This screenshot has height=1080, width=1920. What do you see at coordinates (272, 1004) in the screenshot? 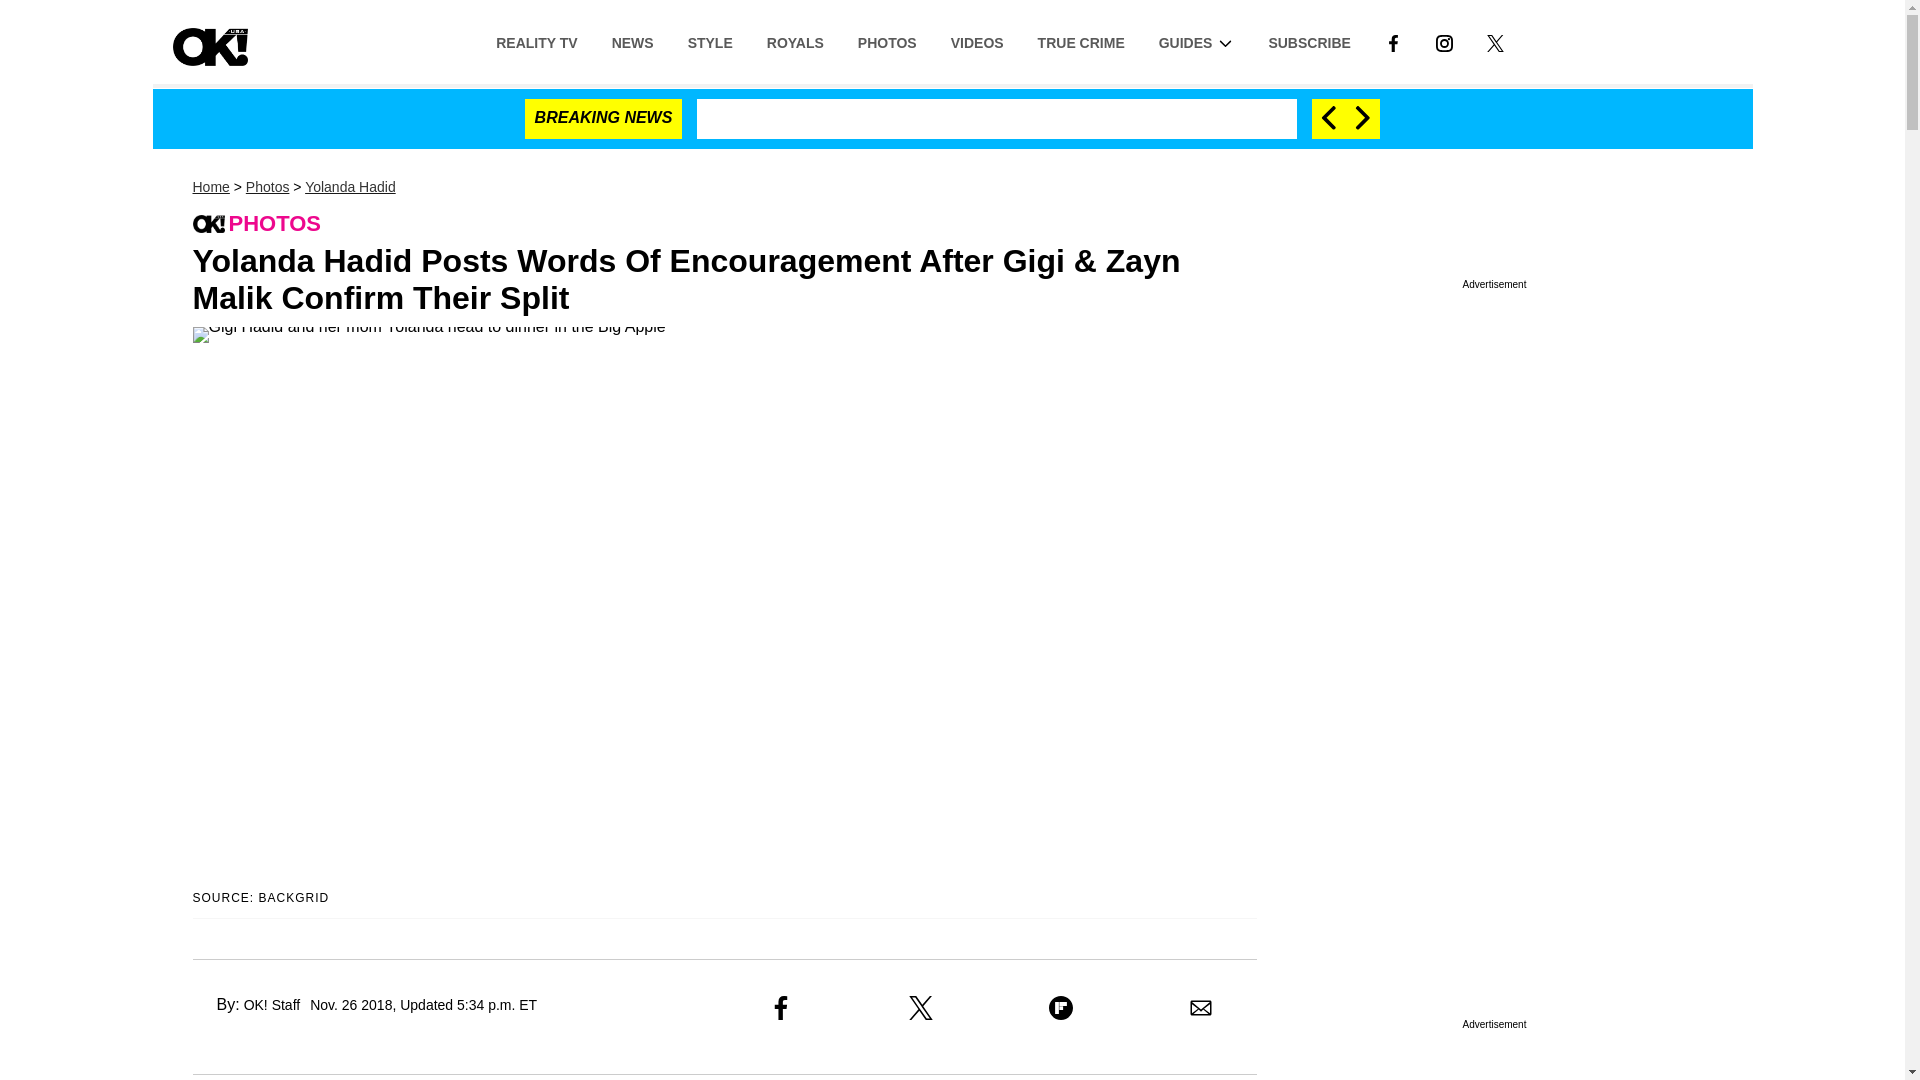
I see `OK! Staff` at bounding box center [272, 1004].